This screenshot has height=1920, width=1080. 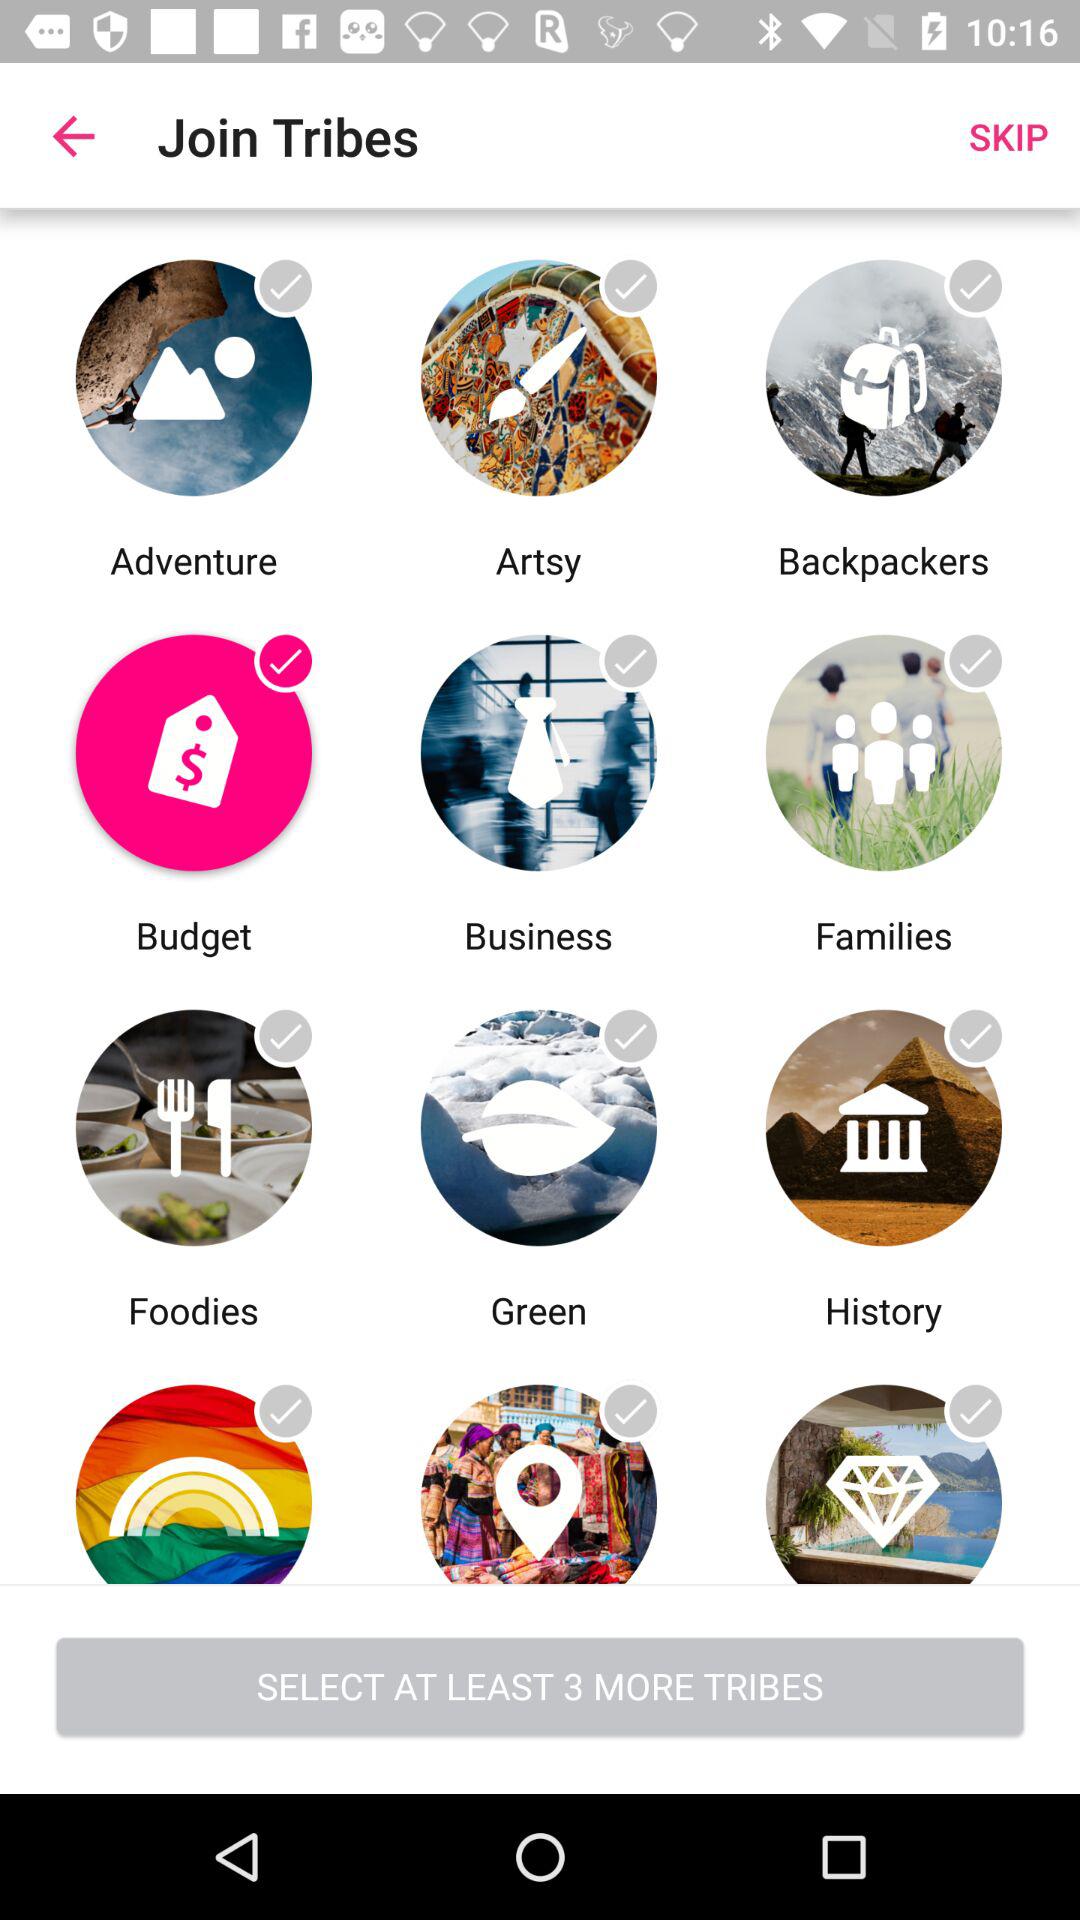 What do you see at coordinates (540, 1688) in the screenshot?
I see `open the select at least icon` at bounding box center [540, 1688].